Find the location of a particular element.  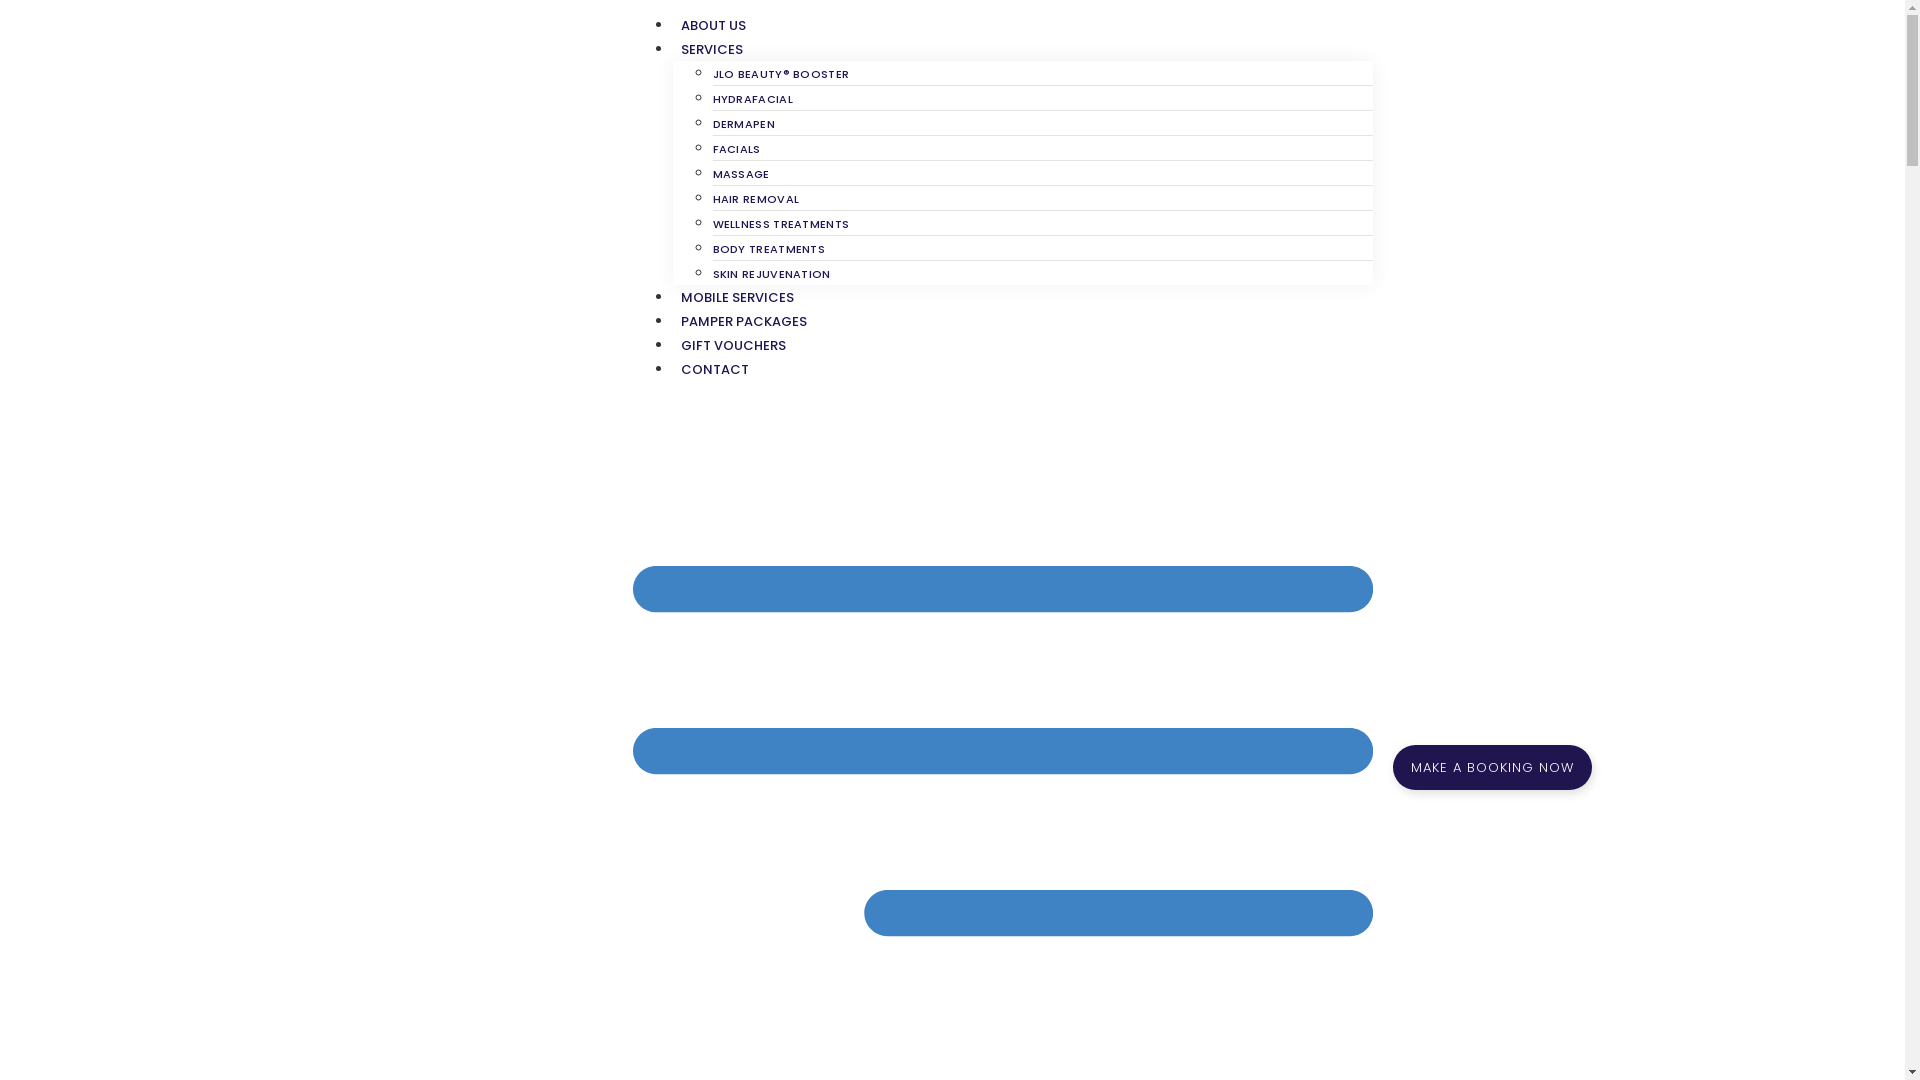

CONTACT is located at coordinates (714, 370).